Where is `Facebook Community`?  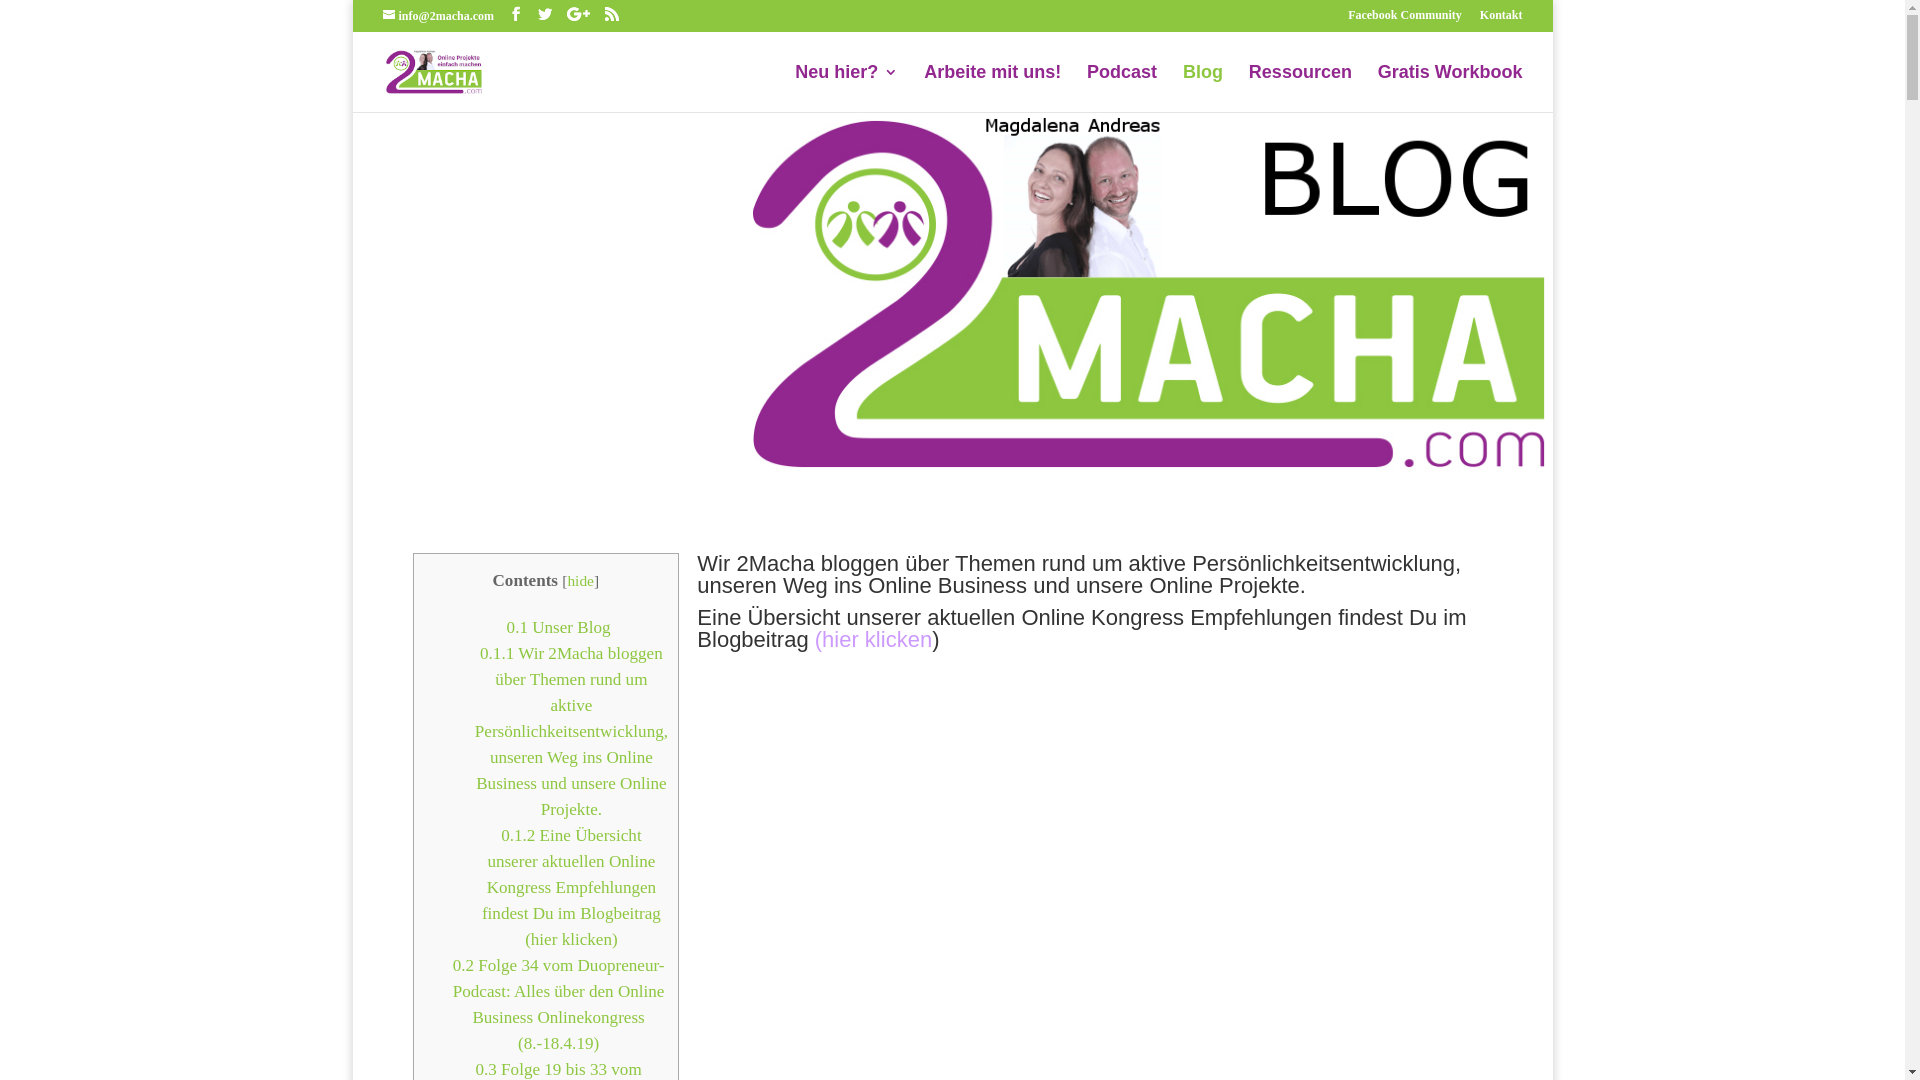 Facebook Community is located at coordinates (1405, 20).